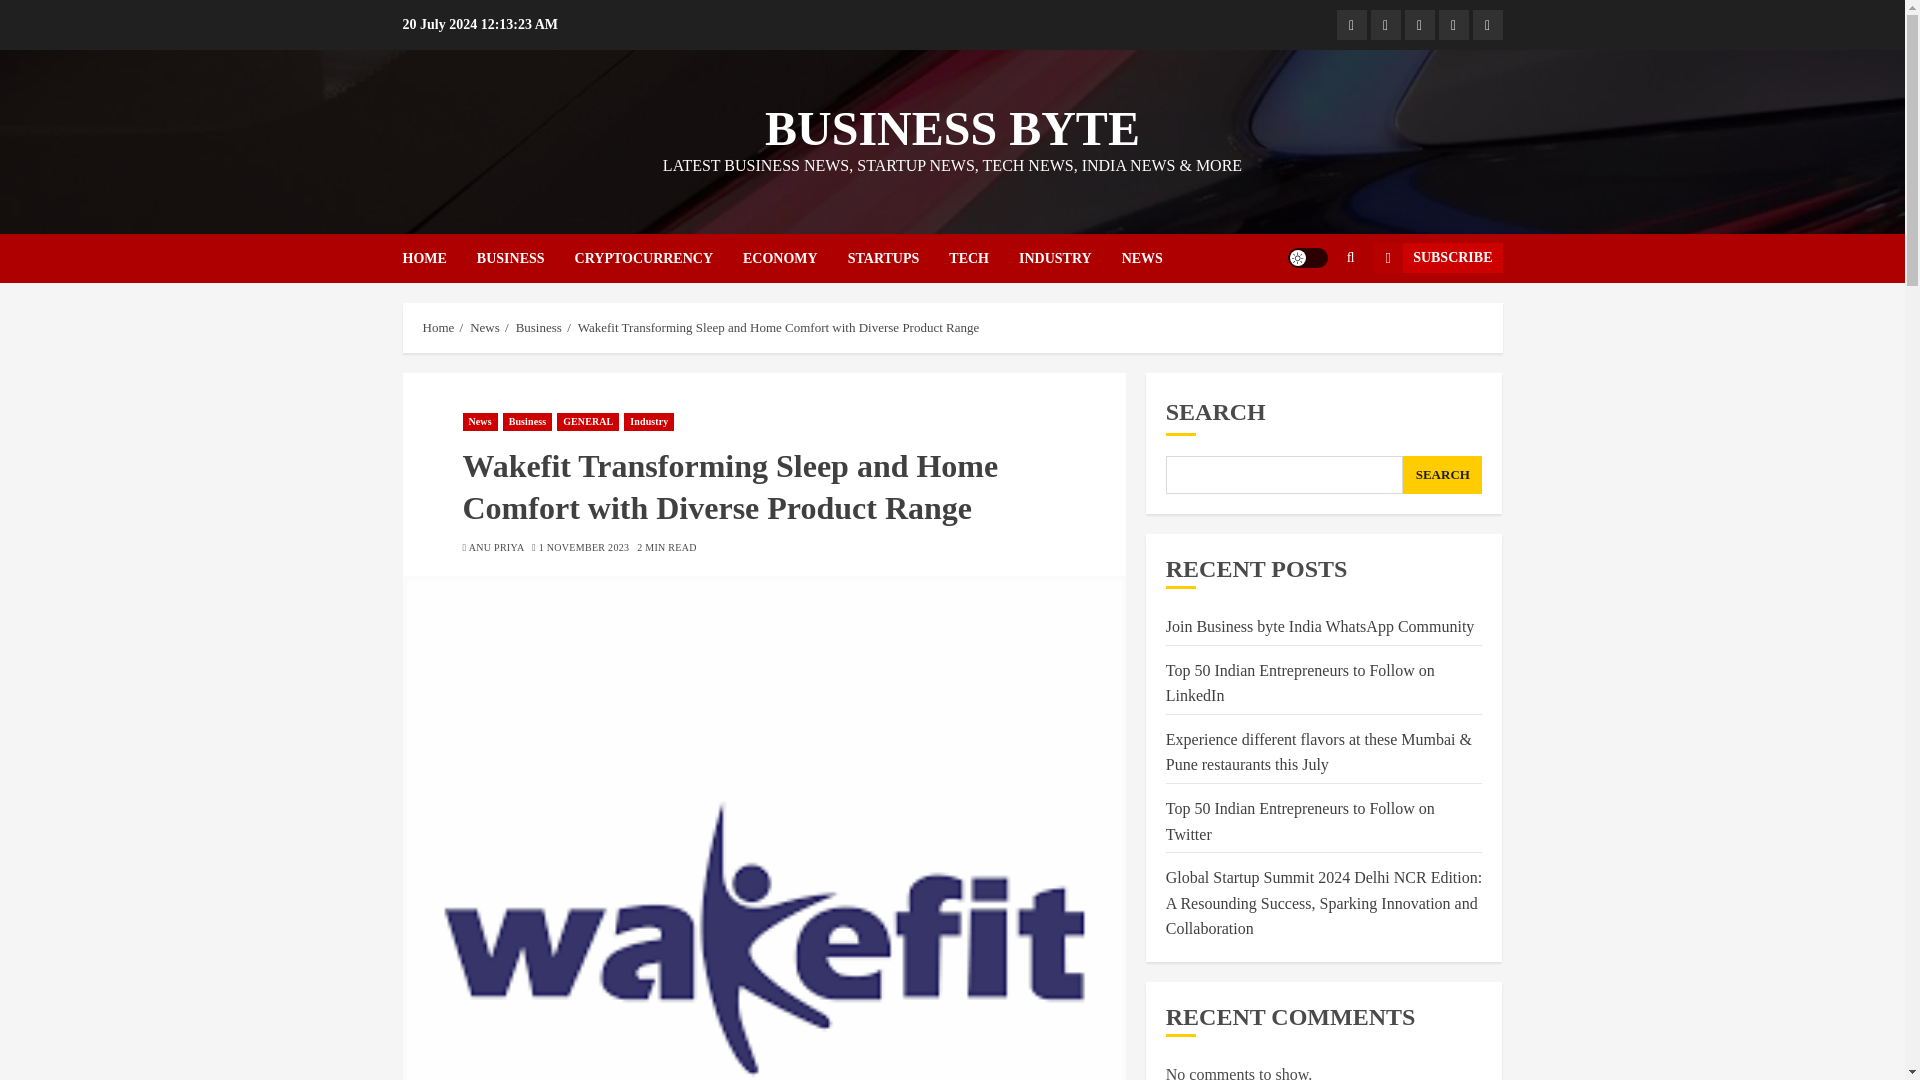 The image size is (1920, 1080). I want to click on ECONOMY, so click(796, 258).